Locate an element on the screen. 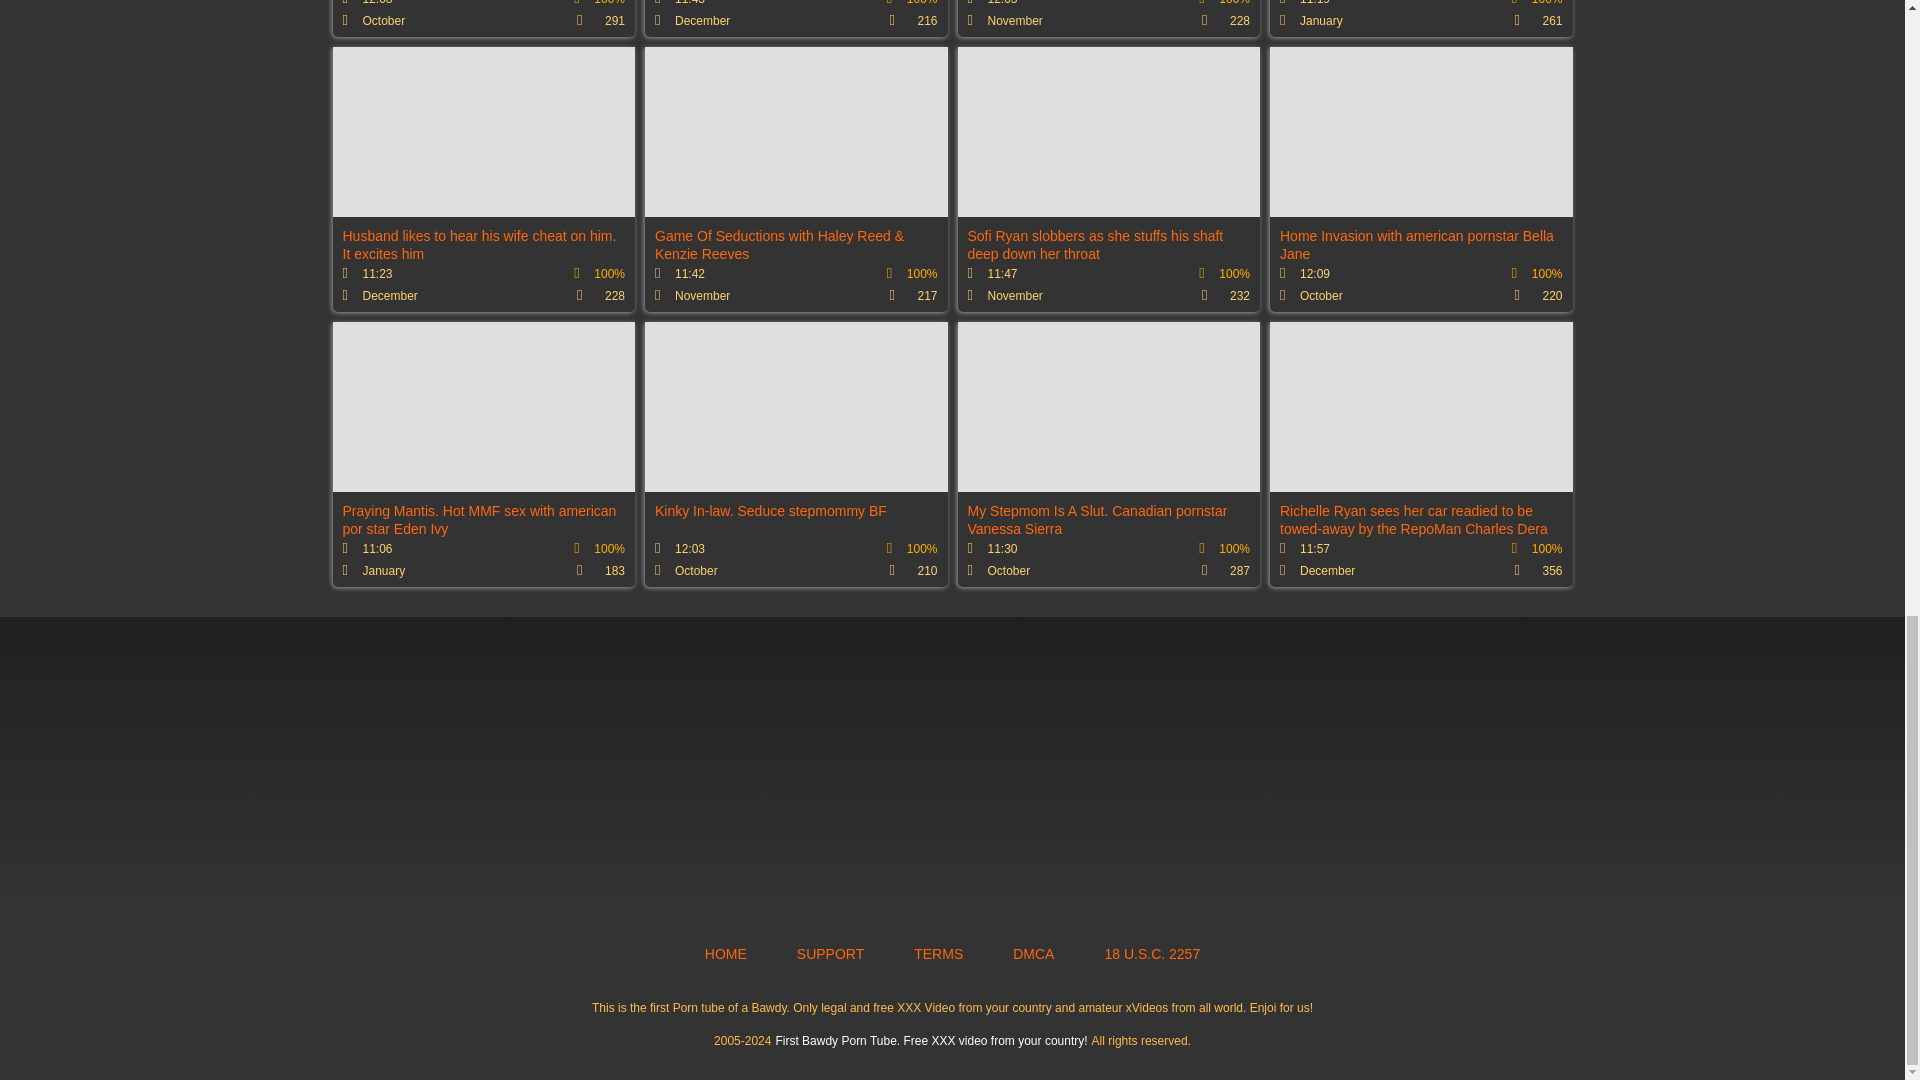 The height and width of the screenshot is (1080, 1920). Home Invasion. 3some sex? is located at coordinates (484, 18).